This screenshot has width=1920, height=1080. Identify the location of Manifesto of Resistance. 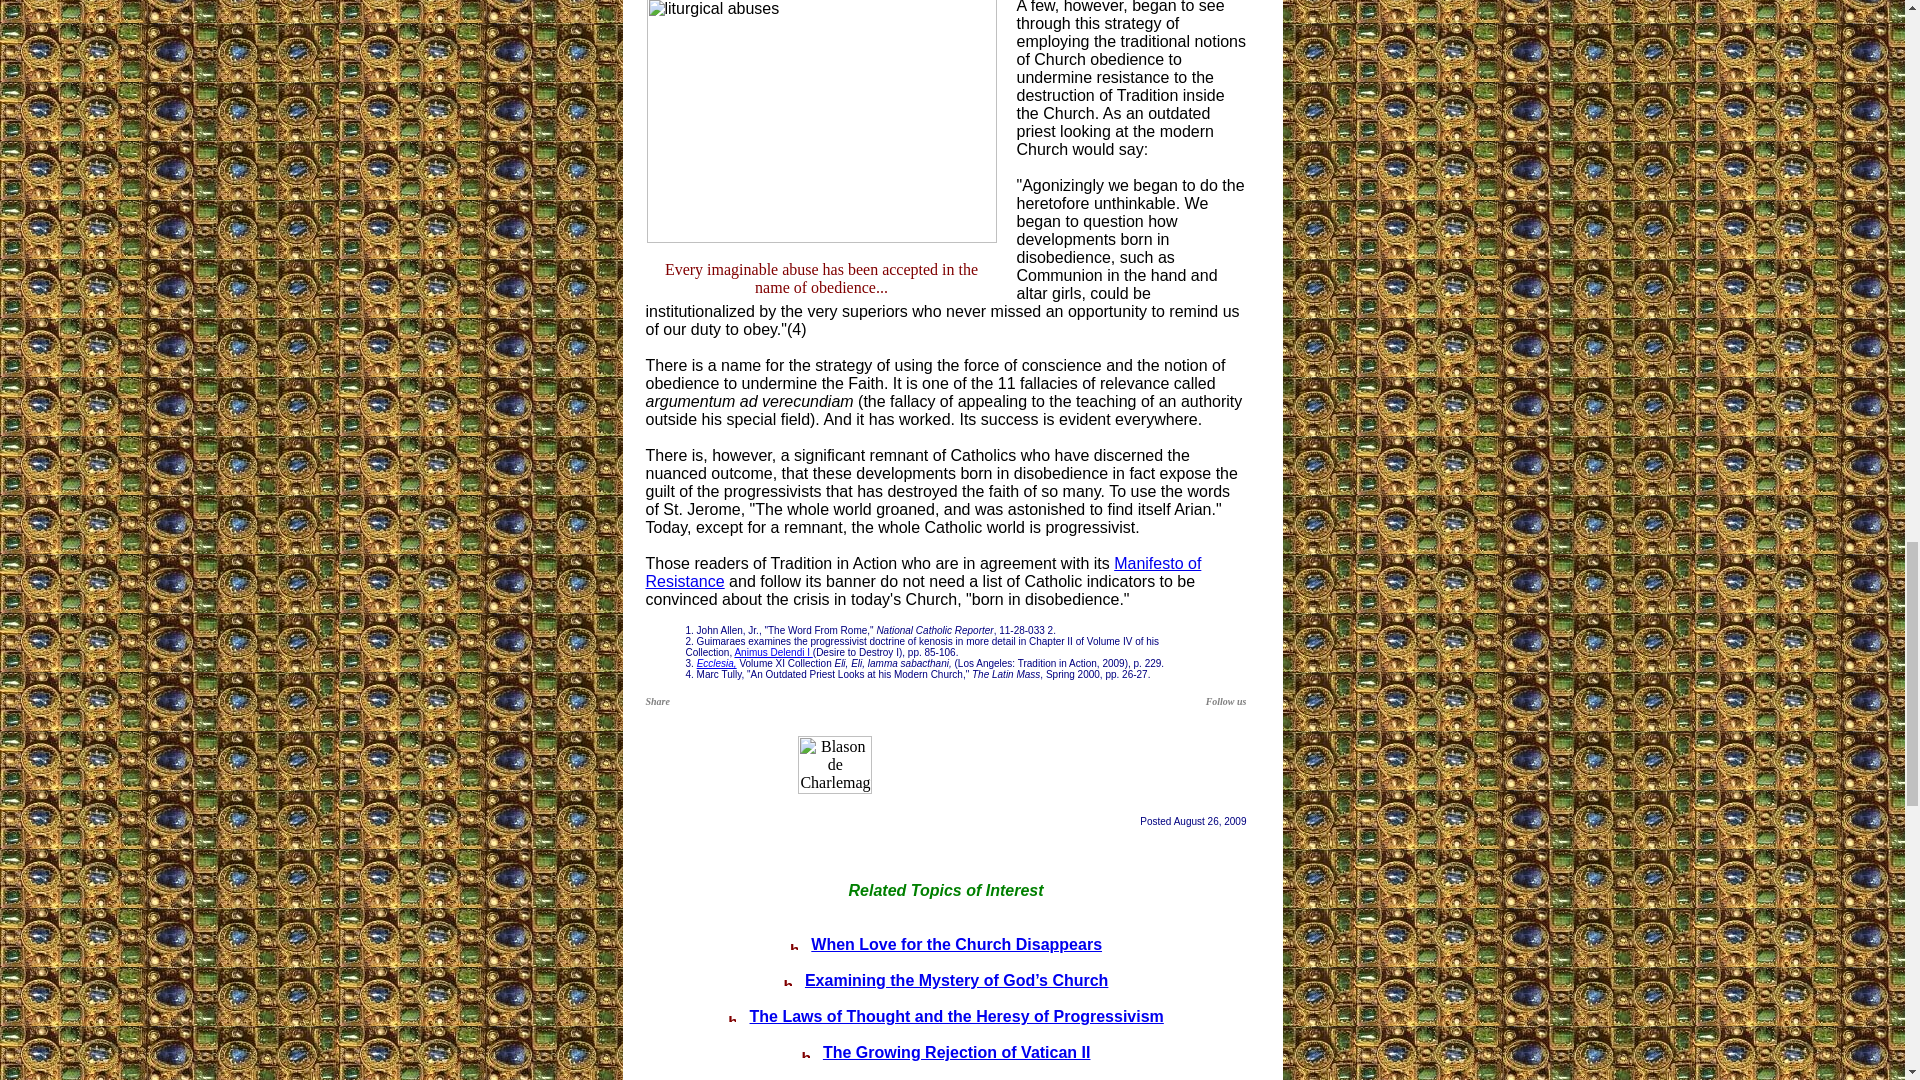
(923, 572).